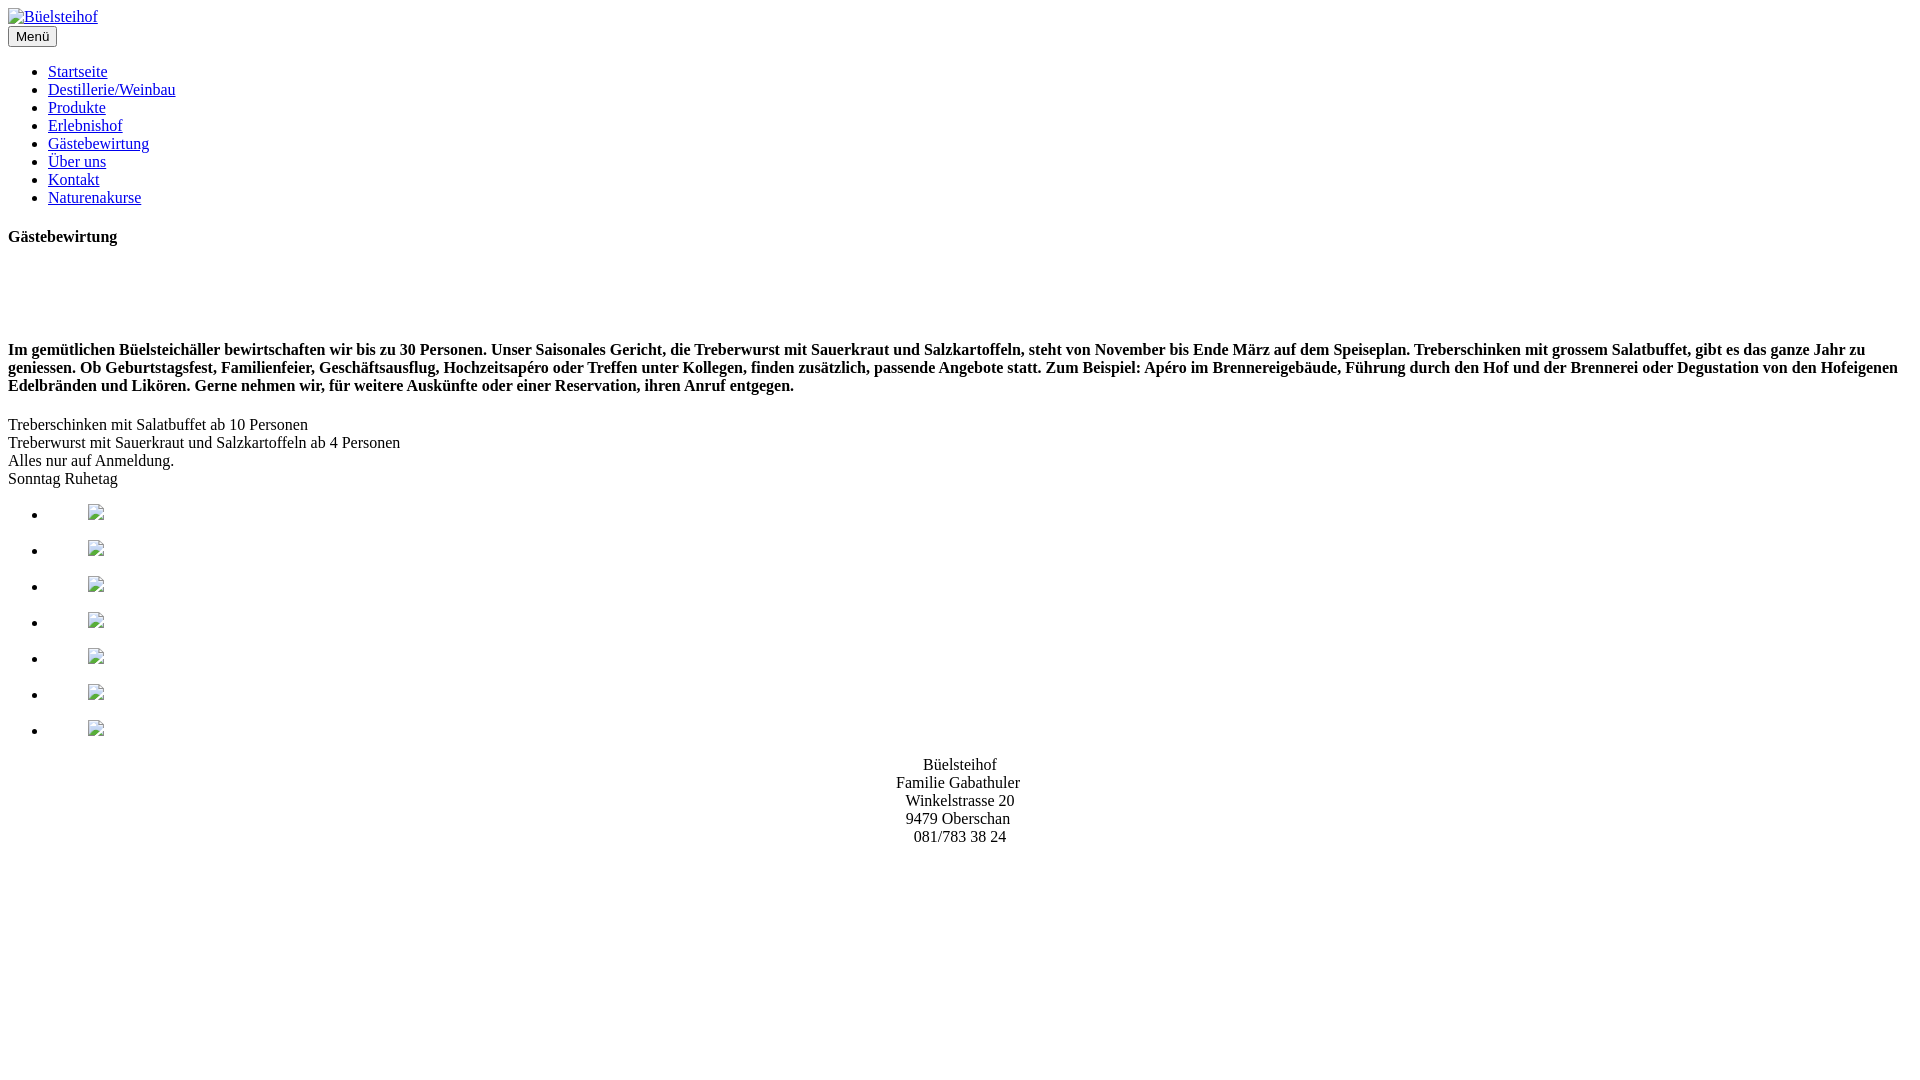 The image size is (1920, 1080). Describe the element at coordinates (78, 72) in the screenshot. I see `Startseite` at that location.